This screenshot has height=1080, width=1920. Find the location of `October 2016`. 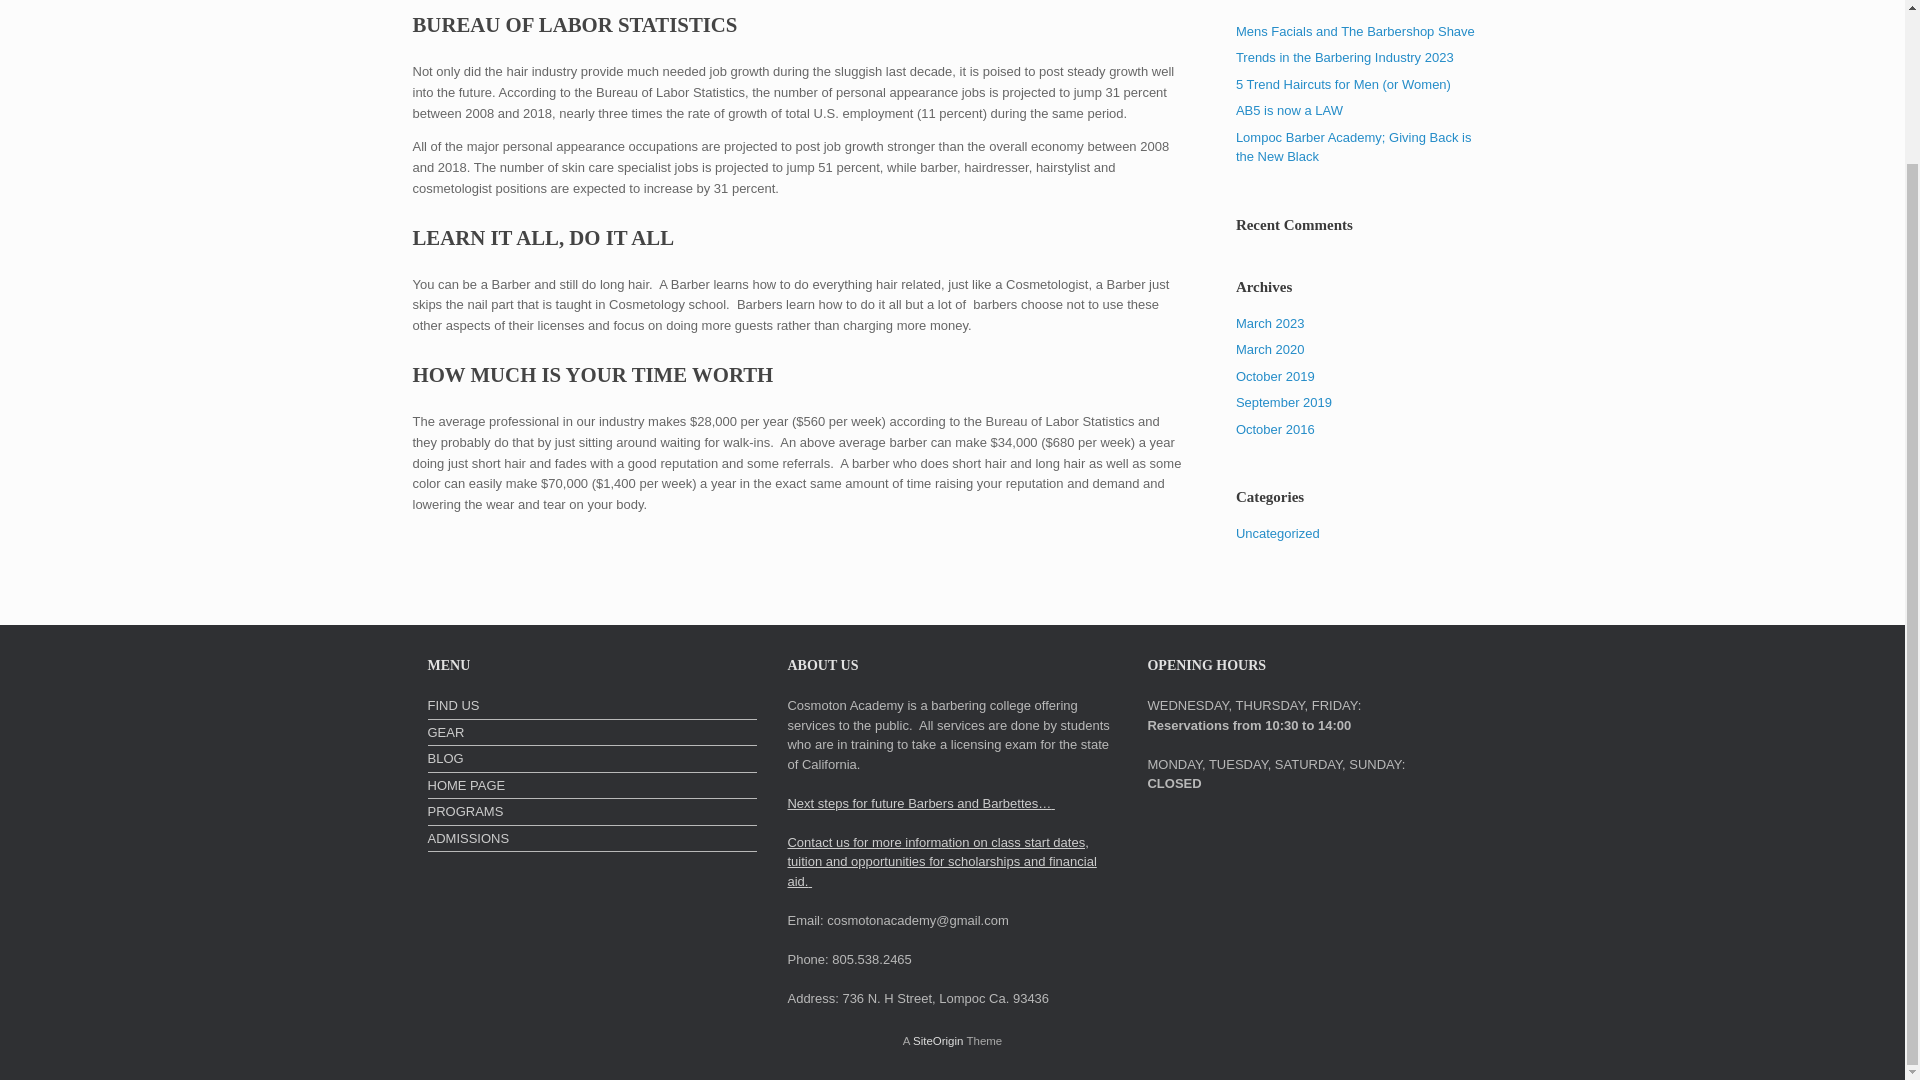

October 2016 is located at coordinates (1276, 428).